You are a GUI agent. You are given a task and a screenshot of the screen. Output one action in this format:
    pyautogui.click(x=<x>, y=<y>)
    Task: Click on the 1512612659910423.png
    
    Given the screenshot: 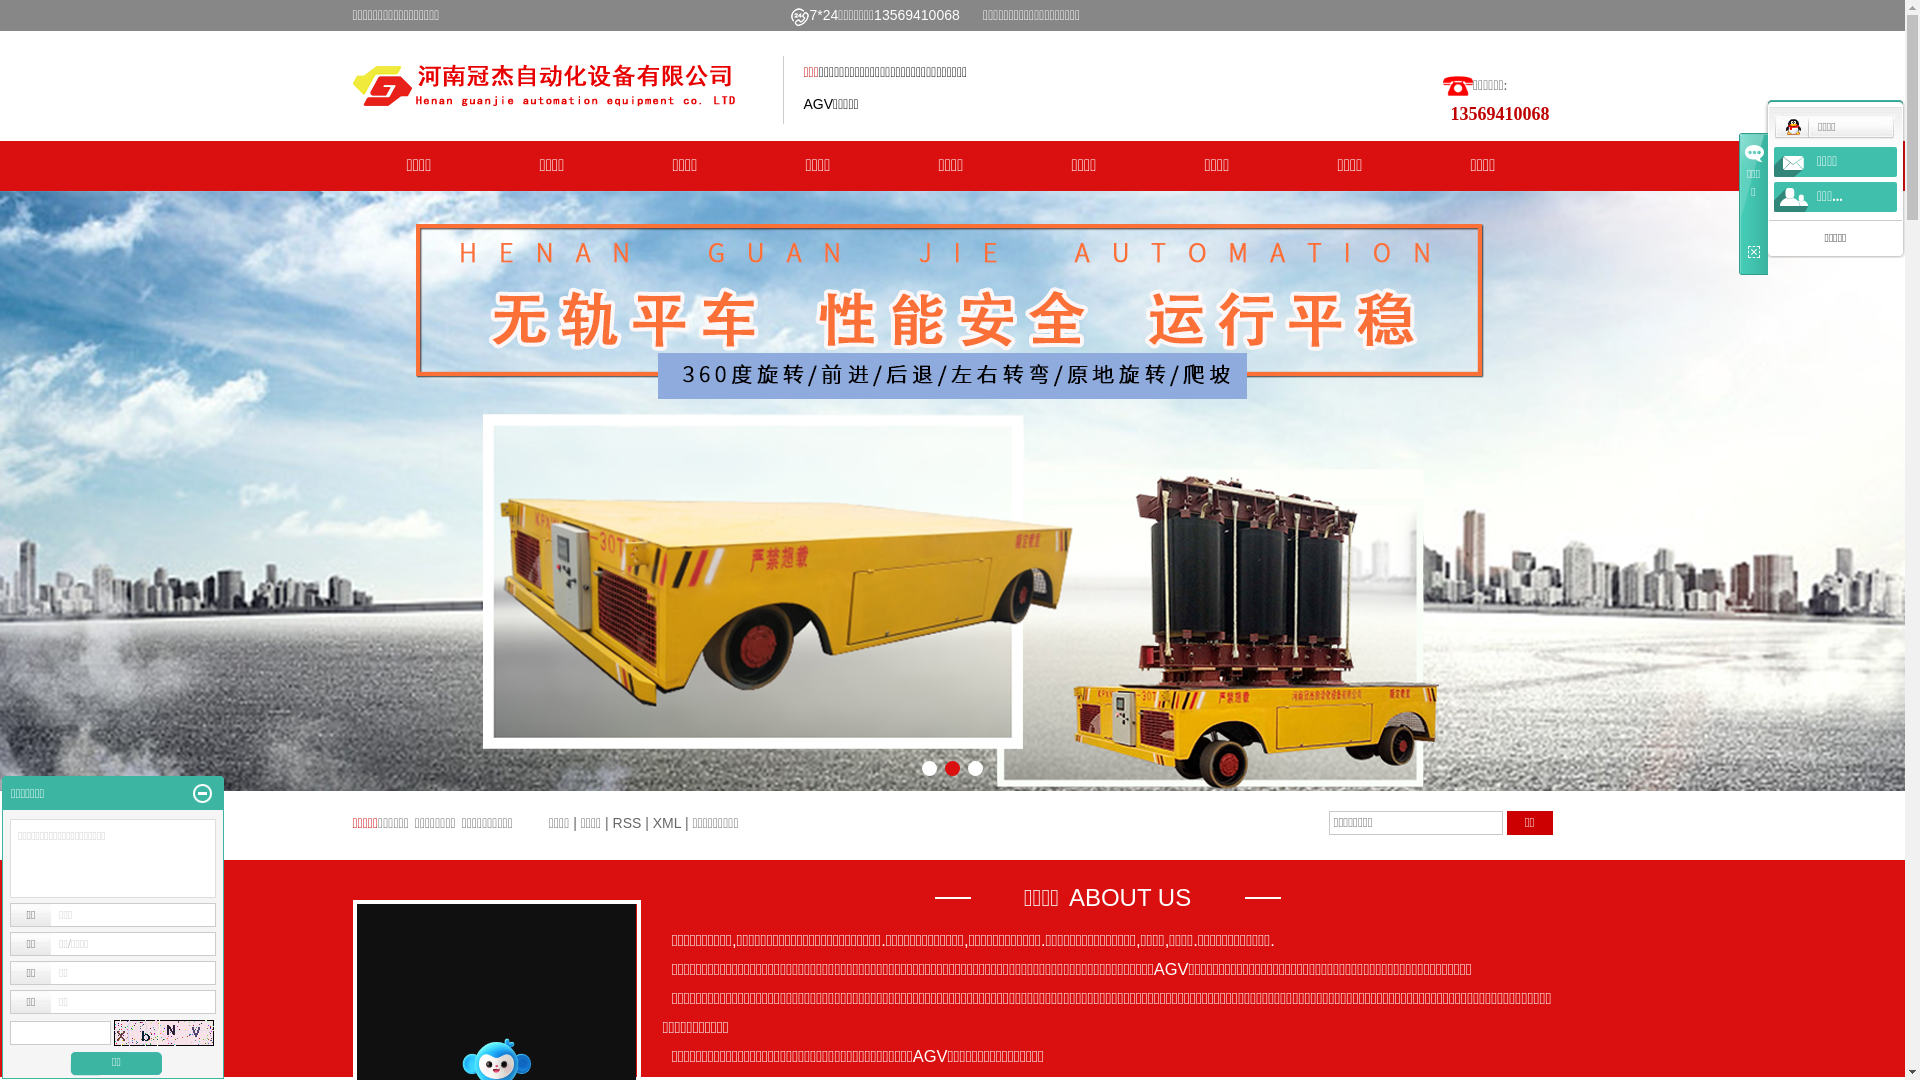 What is the action you would take?
    pyautogui.click(x=1458, y=86)
    